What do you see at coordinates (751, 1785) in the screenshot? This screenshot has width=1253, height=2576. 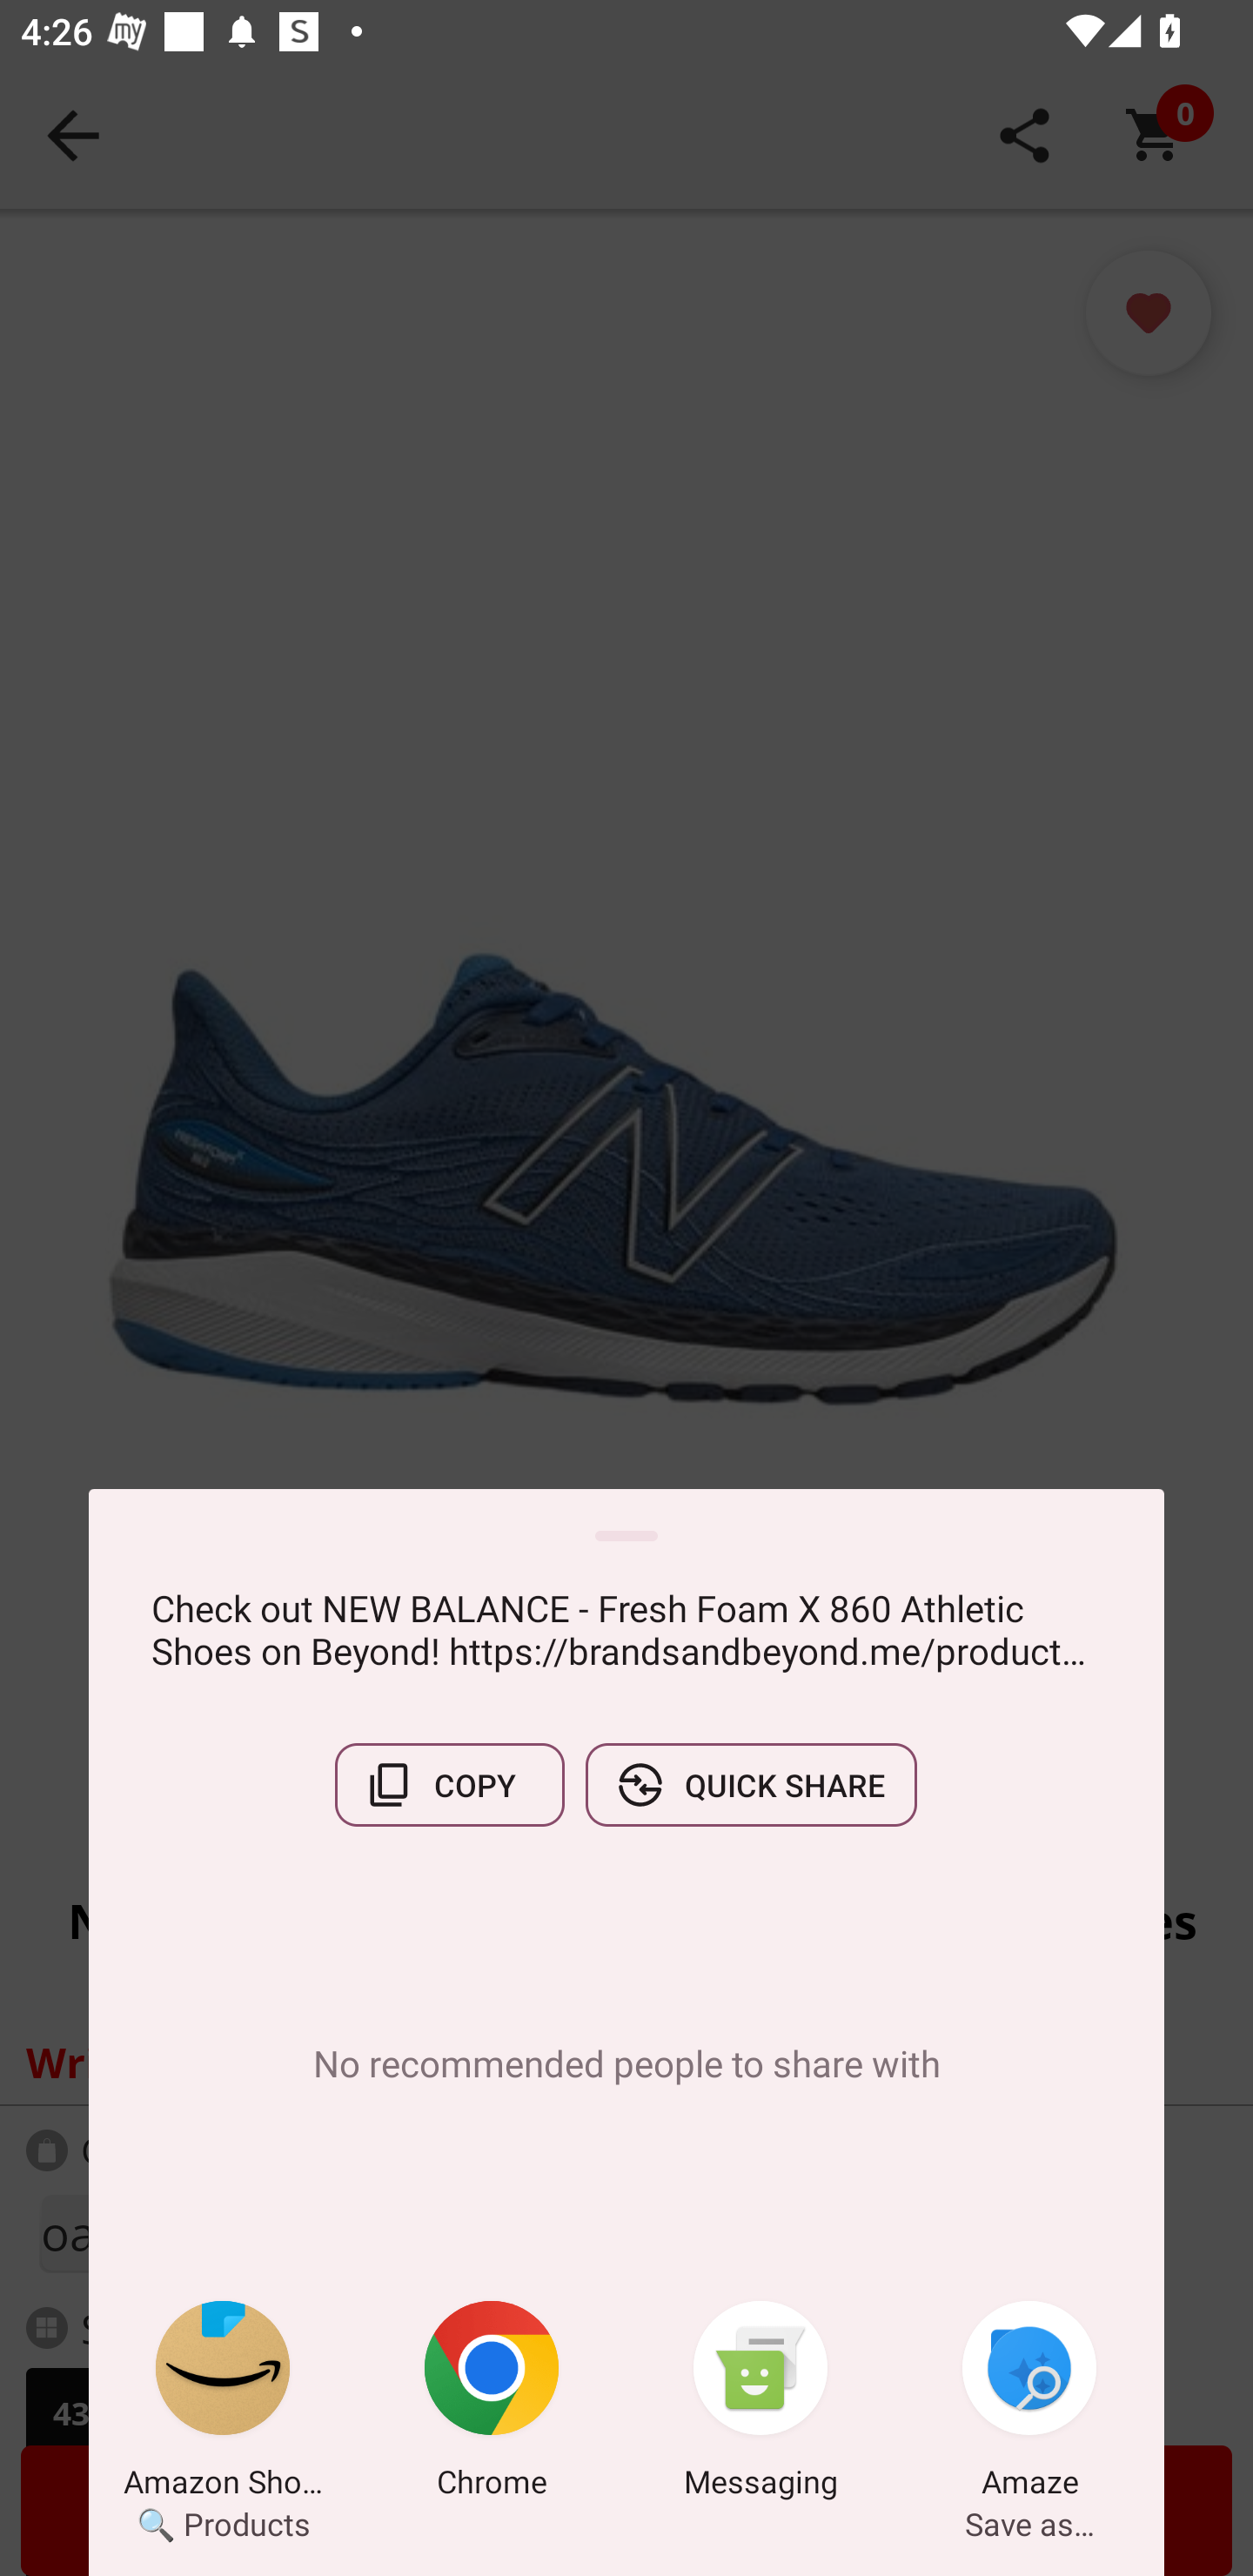 I see `QUICK SHARE` at bounding box center [751, 1785].